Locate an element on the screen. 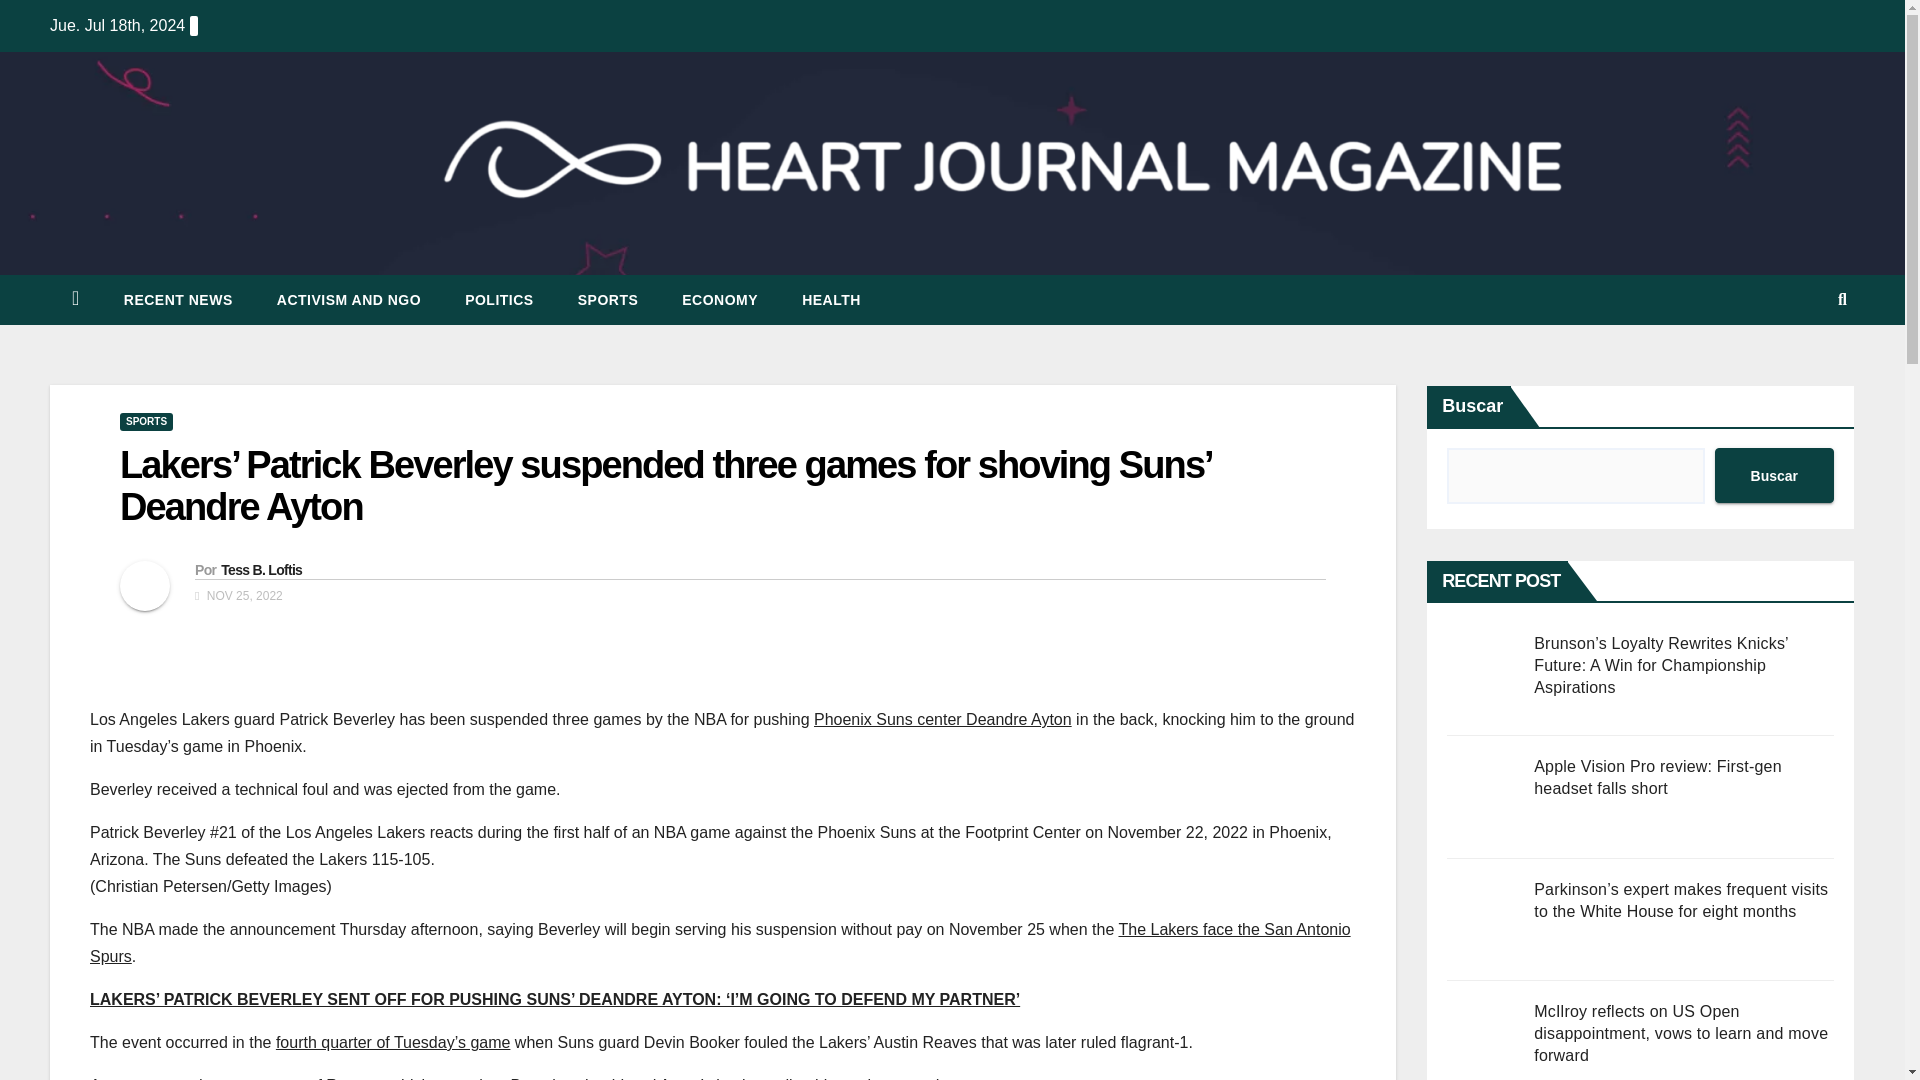 This screenshot has height=1080, width=1920. Politics is located at coordinates (500, 300).